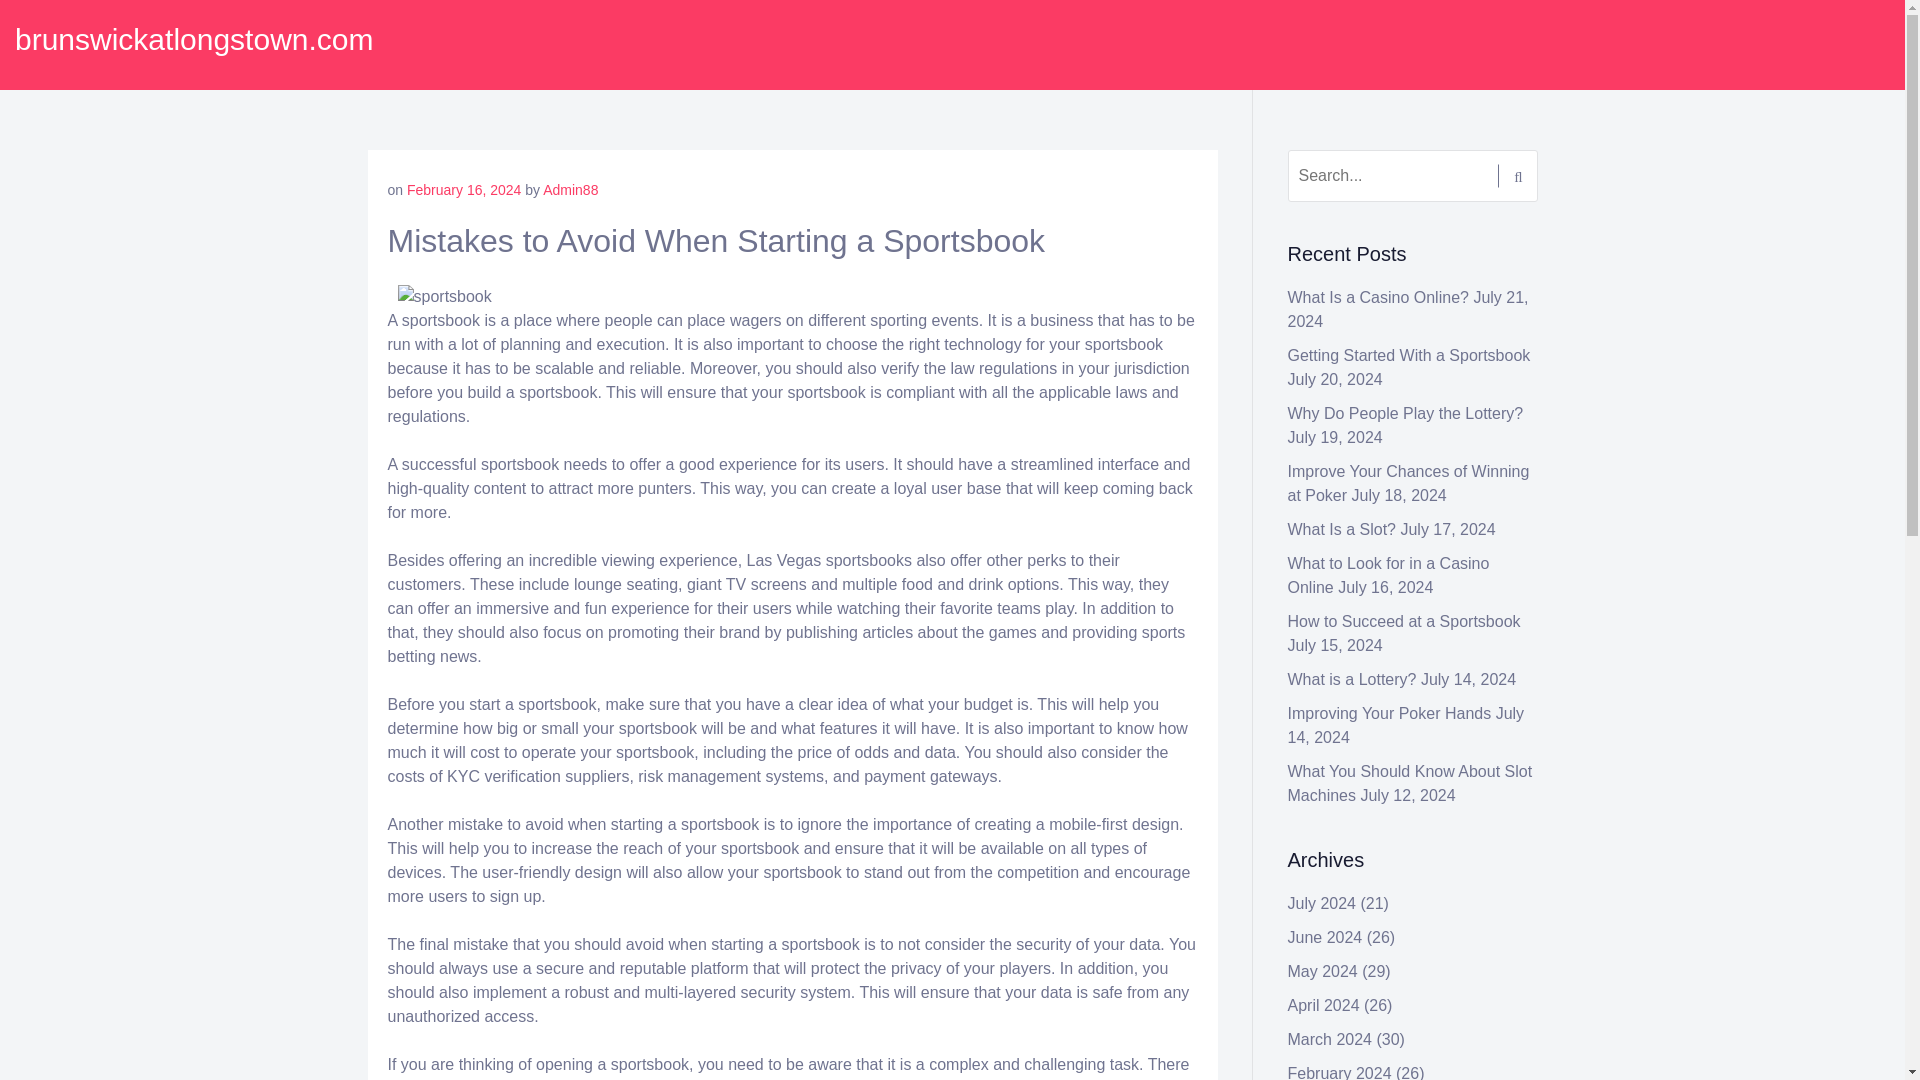 This screenshot has height=1080, width=1920. What do you see at coordinates (570, 190) in the screenshot?
I see `Admin88` at bounding box center [570, 190].